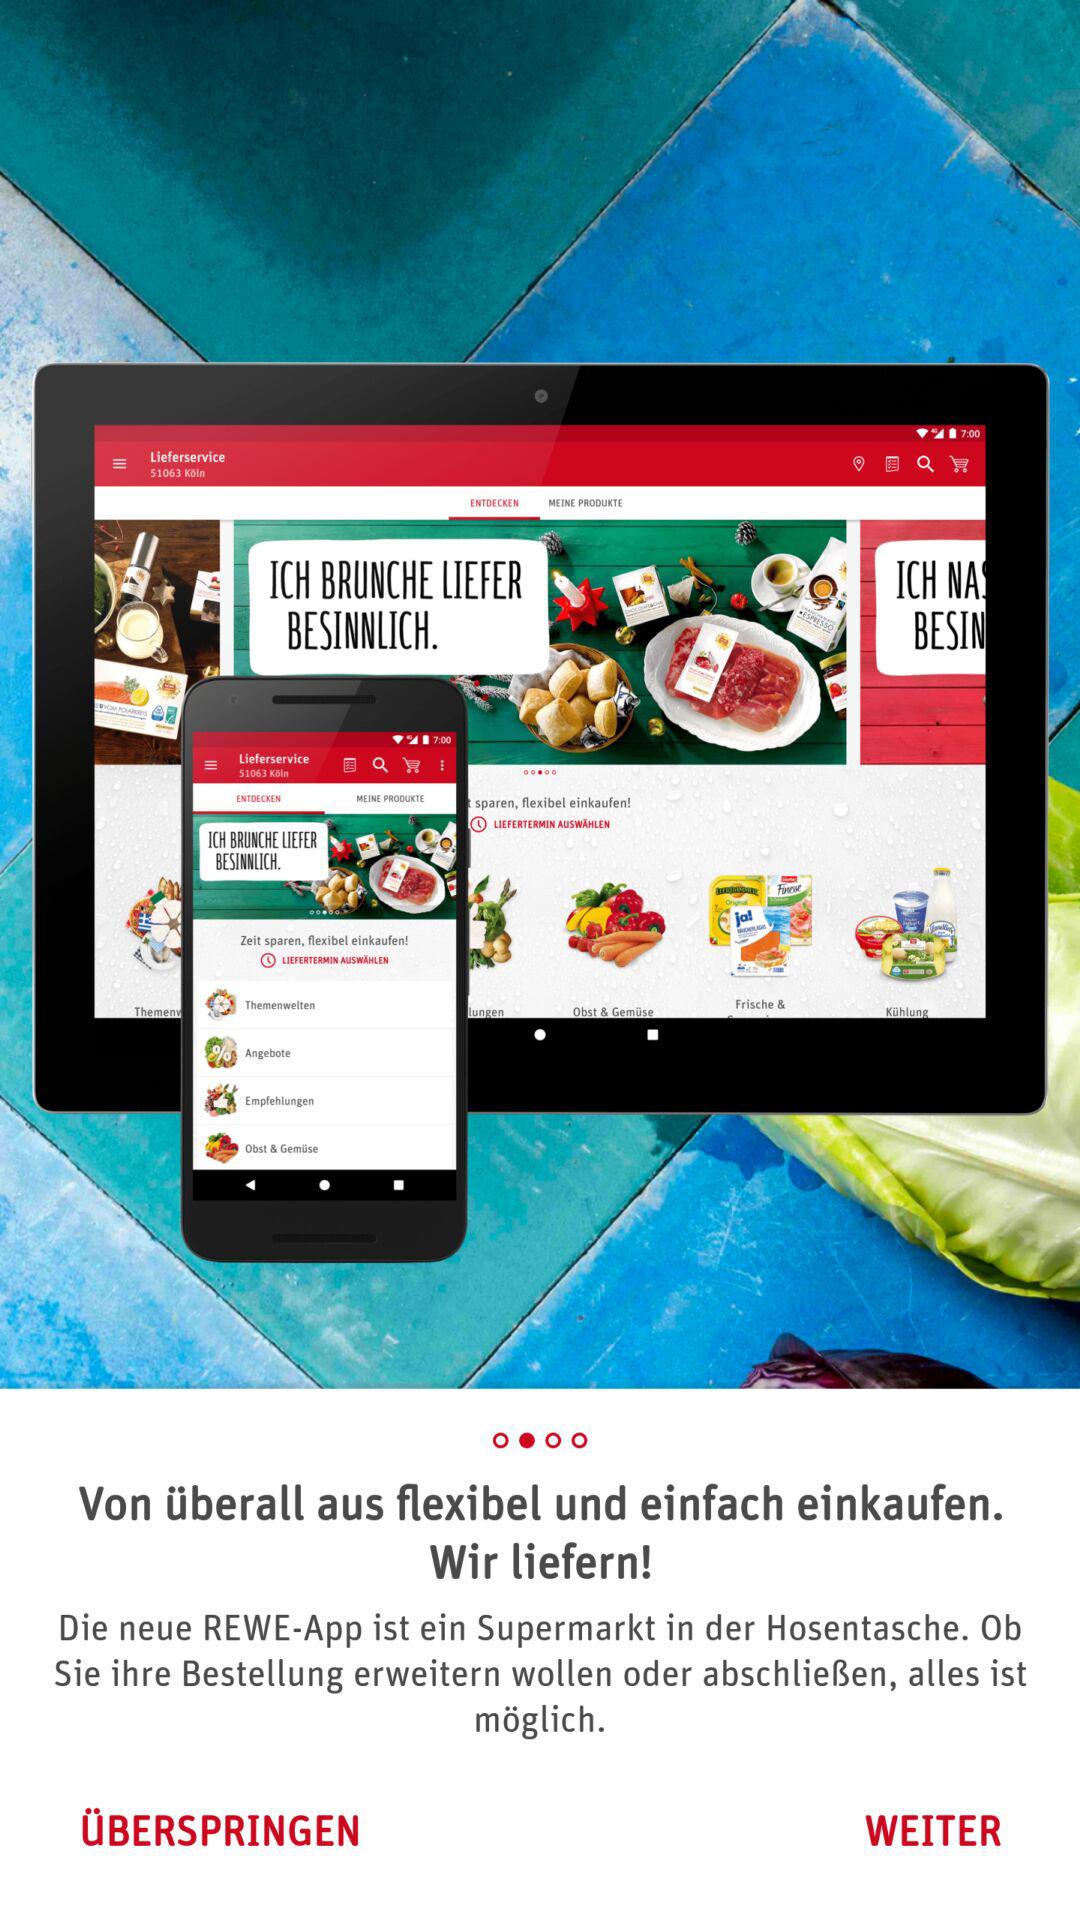  What do you see at coordinates (219, 1830) in the screenshot?
I see `tap item to the left of weiter icon` at bounding box center [219, 1830].